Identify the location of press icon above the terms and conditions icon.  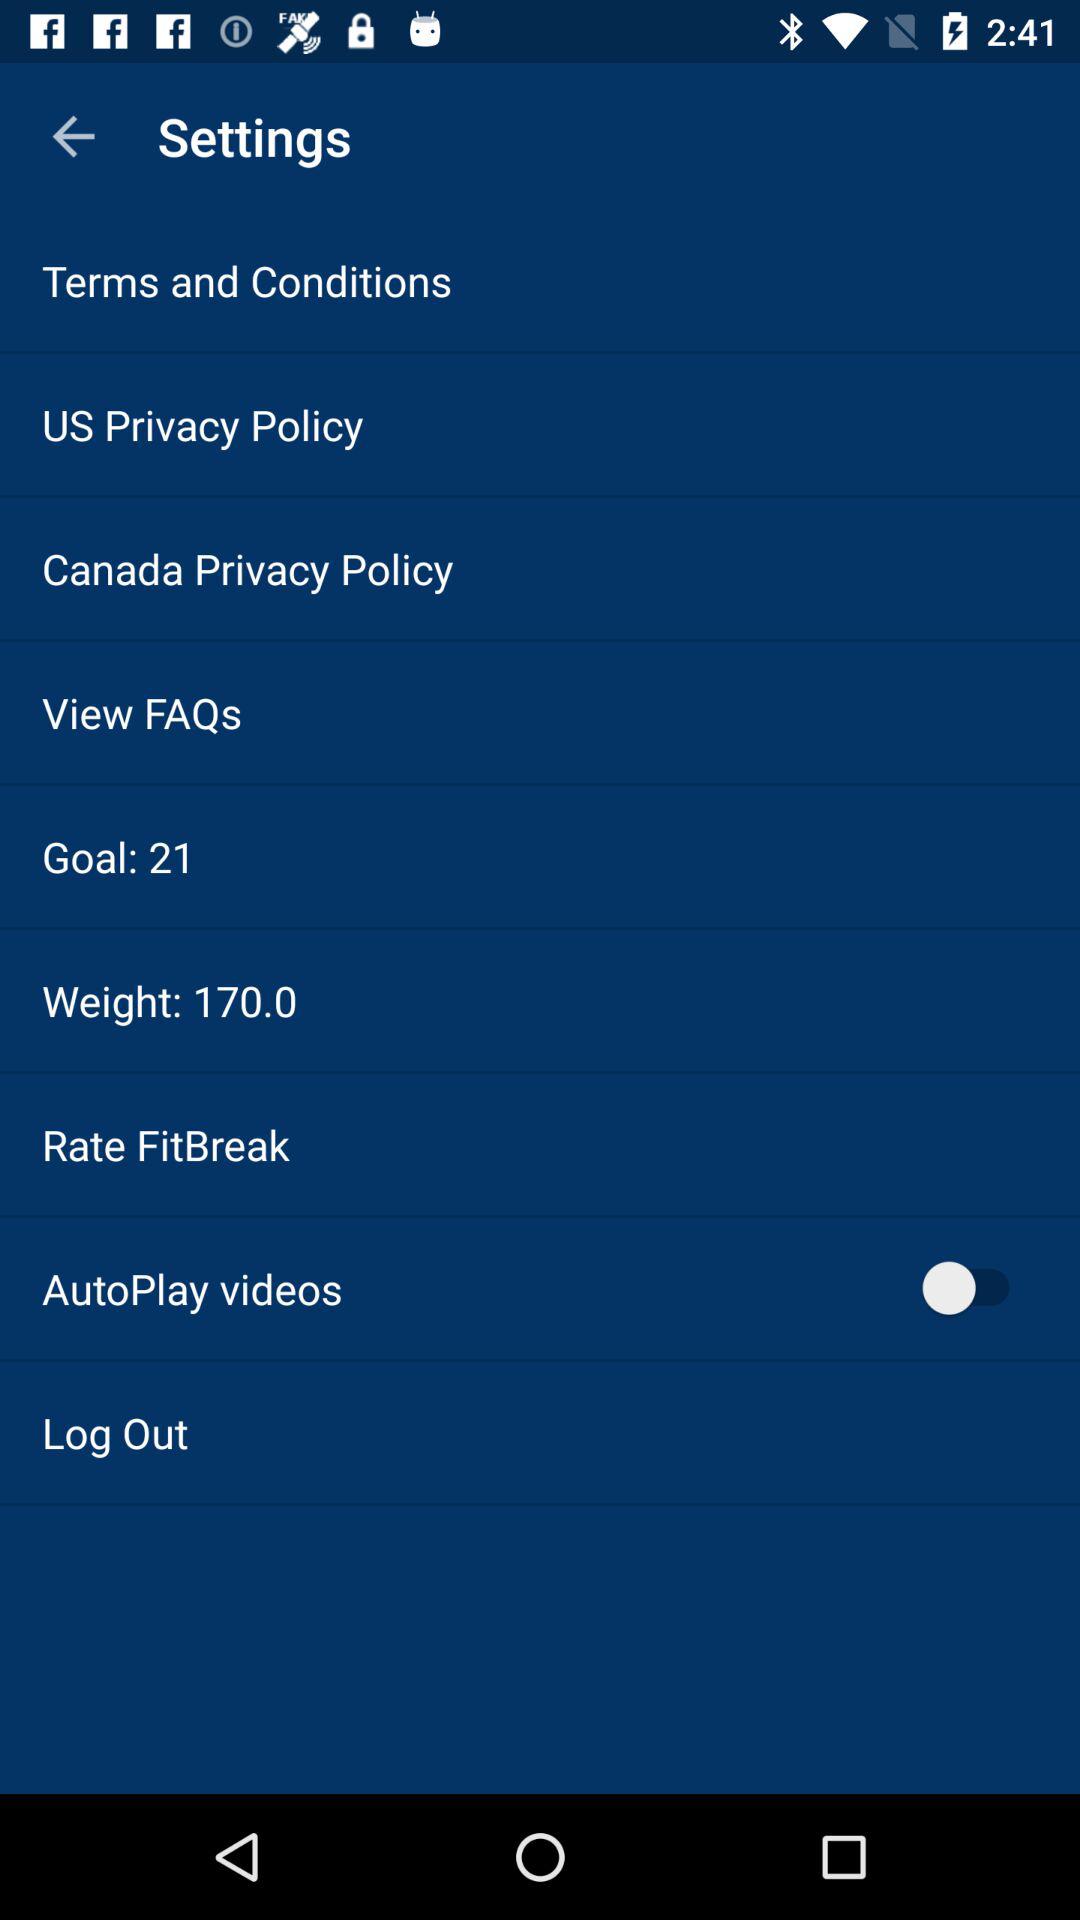
(73, 136).